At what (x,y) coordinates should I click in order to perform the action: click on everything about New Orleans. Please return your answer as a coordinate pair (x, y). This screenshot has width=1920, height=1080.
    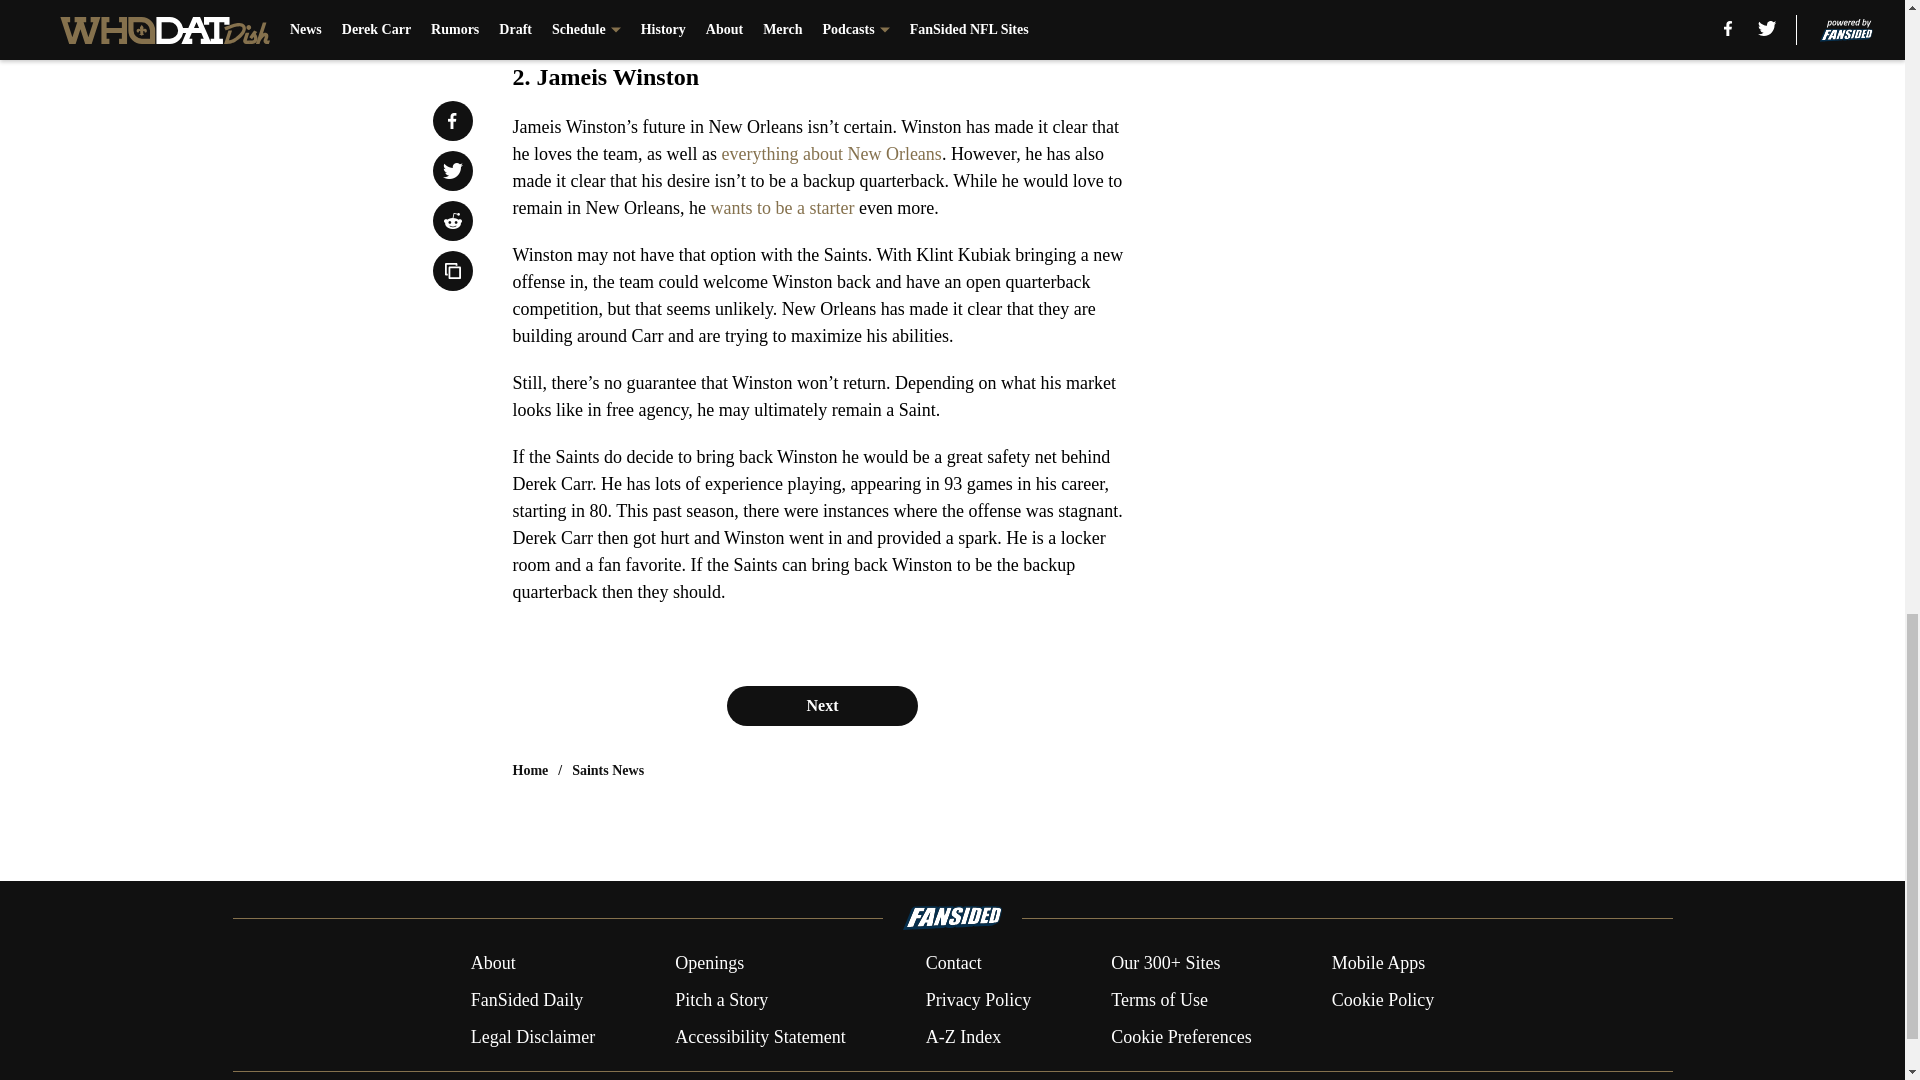
    Looking at the image, I should click on (830, 154).